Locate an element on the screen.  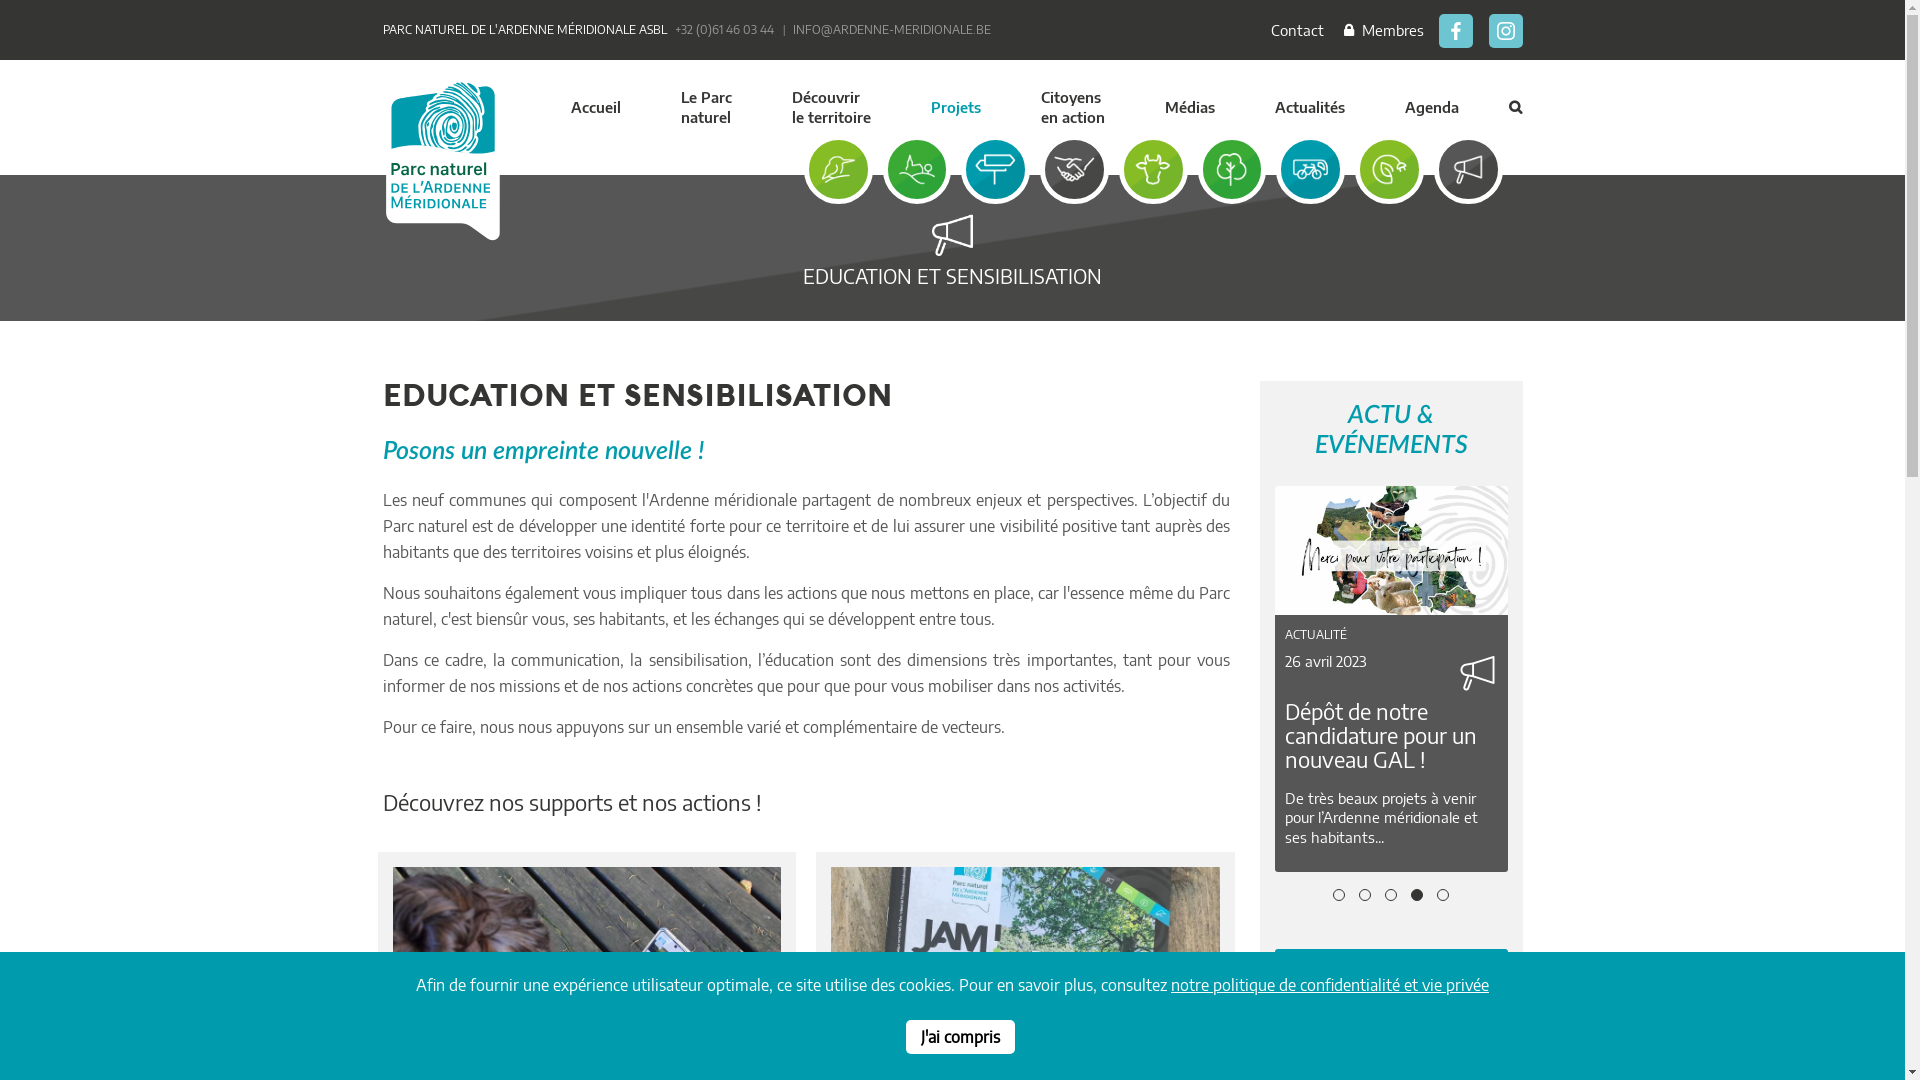
INFO@ARDENNE-MERIDIONALE.BE is located at coordinates (891, 30).